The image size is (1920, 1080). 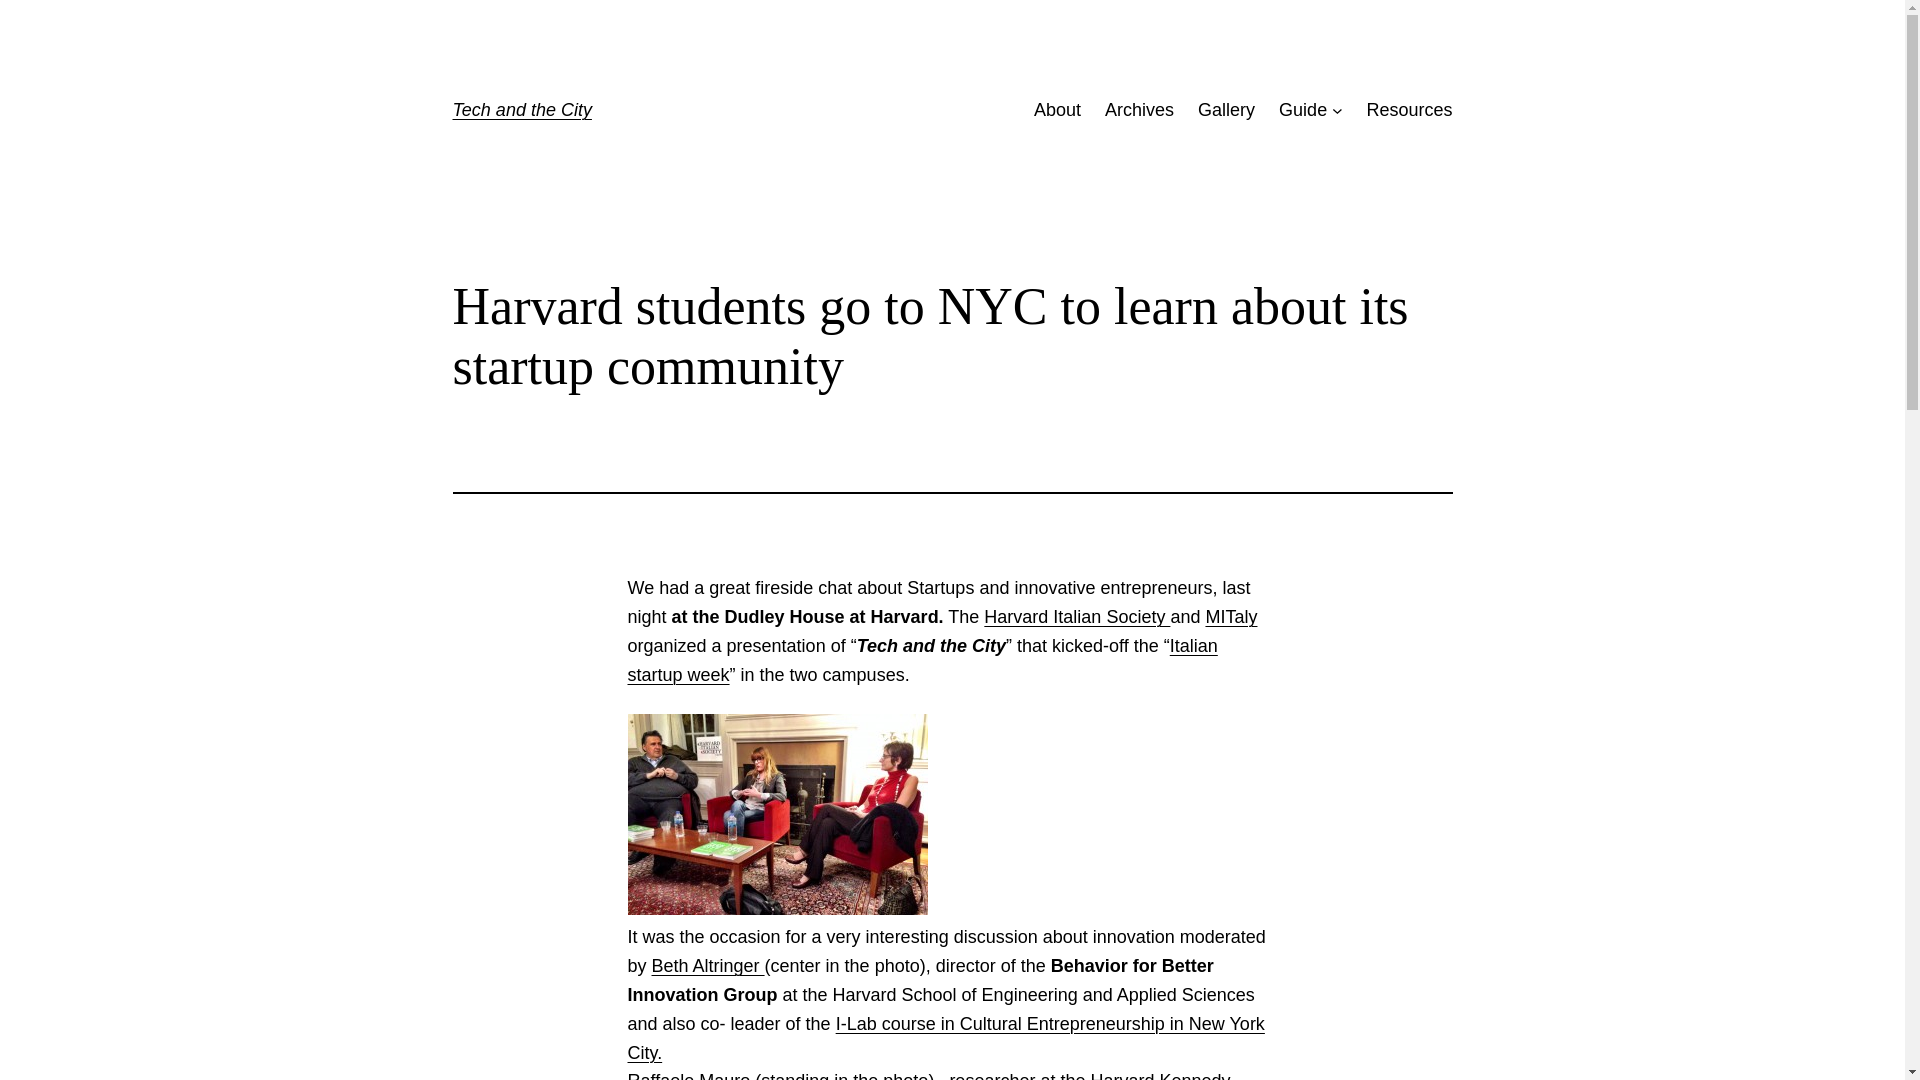 I want to click on Resources, so click(x=1408, y=110).